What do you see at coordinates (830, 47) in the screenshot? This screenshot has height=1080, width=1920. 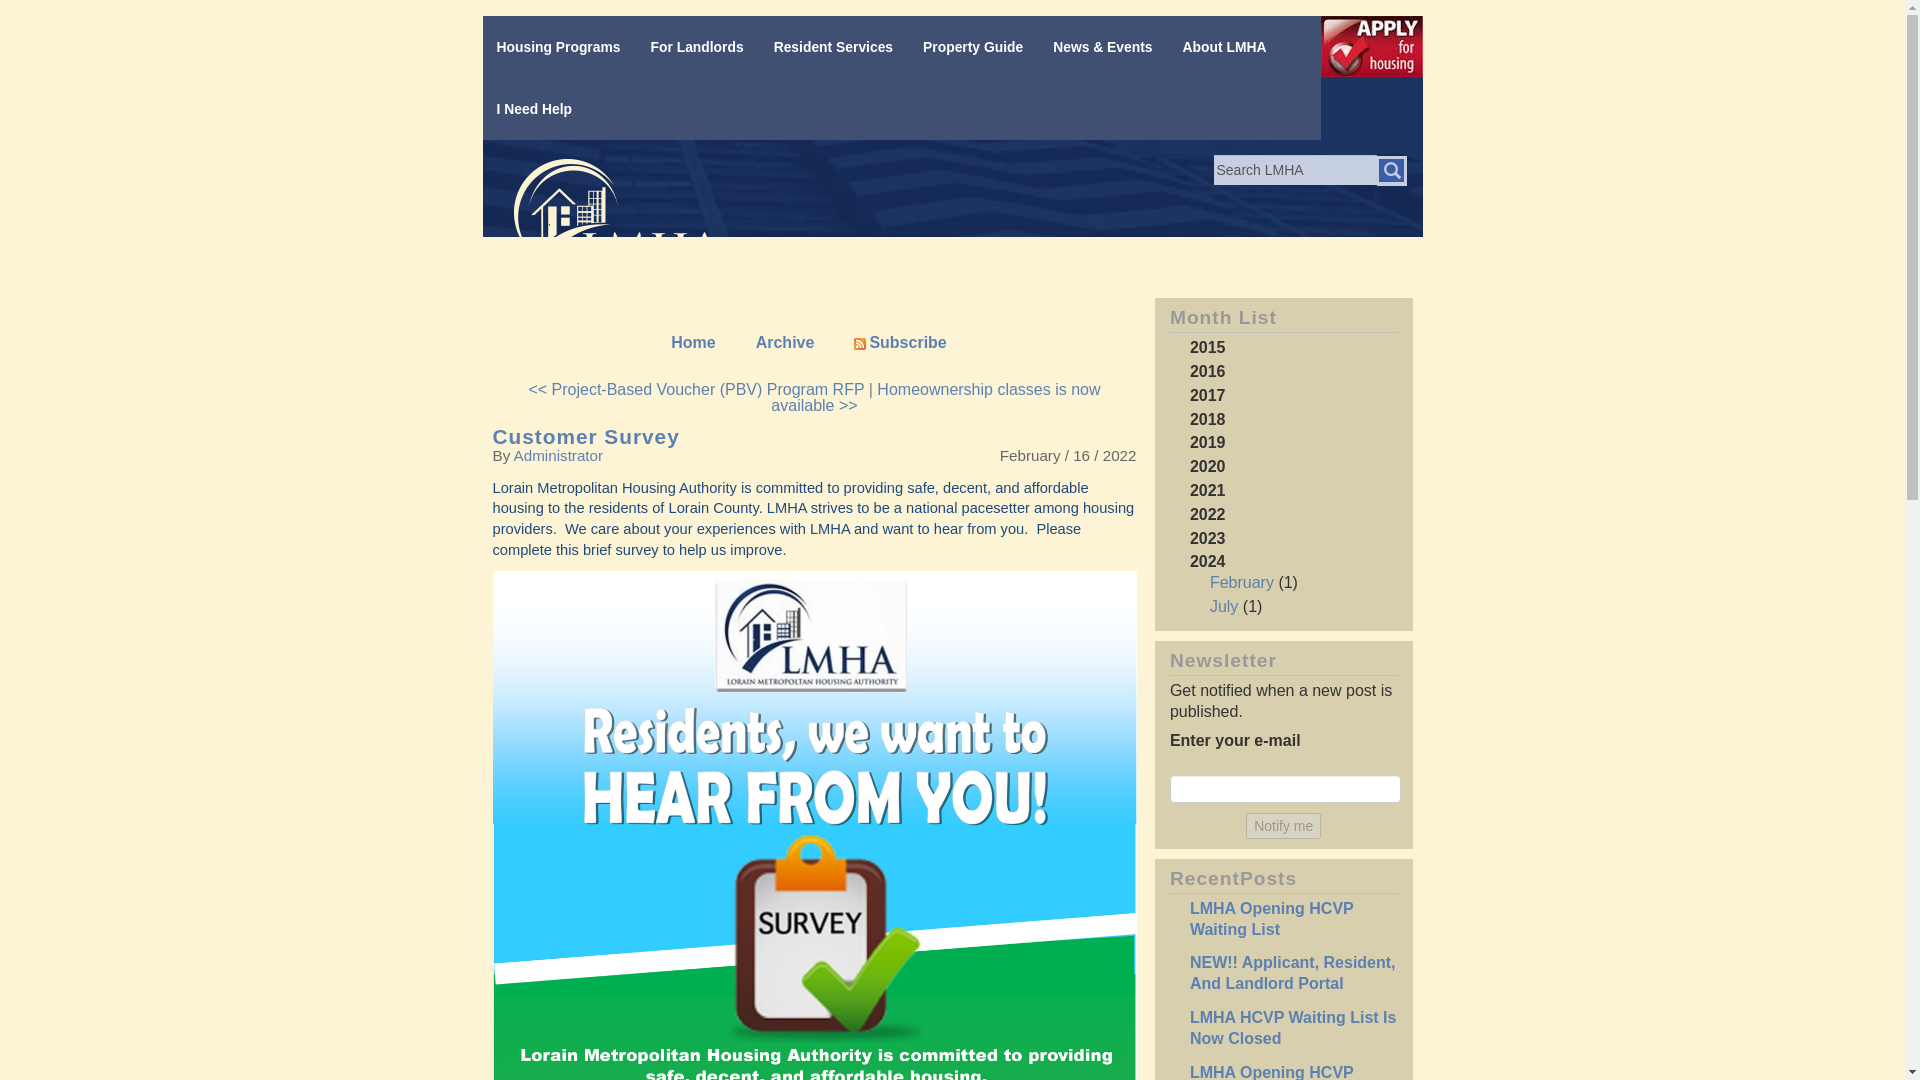 I see `Resident Services` at bounding box center [830, 47].